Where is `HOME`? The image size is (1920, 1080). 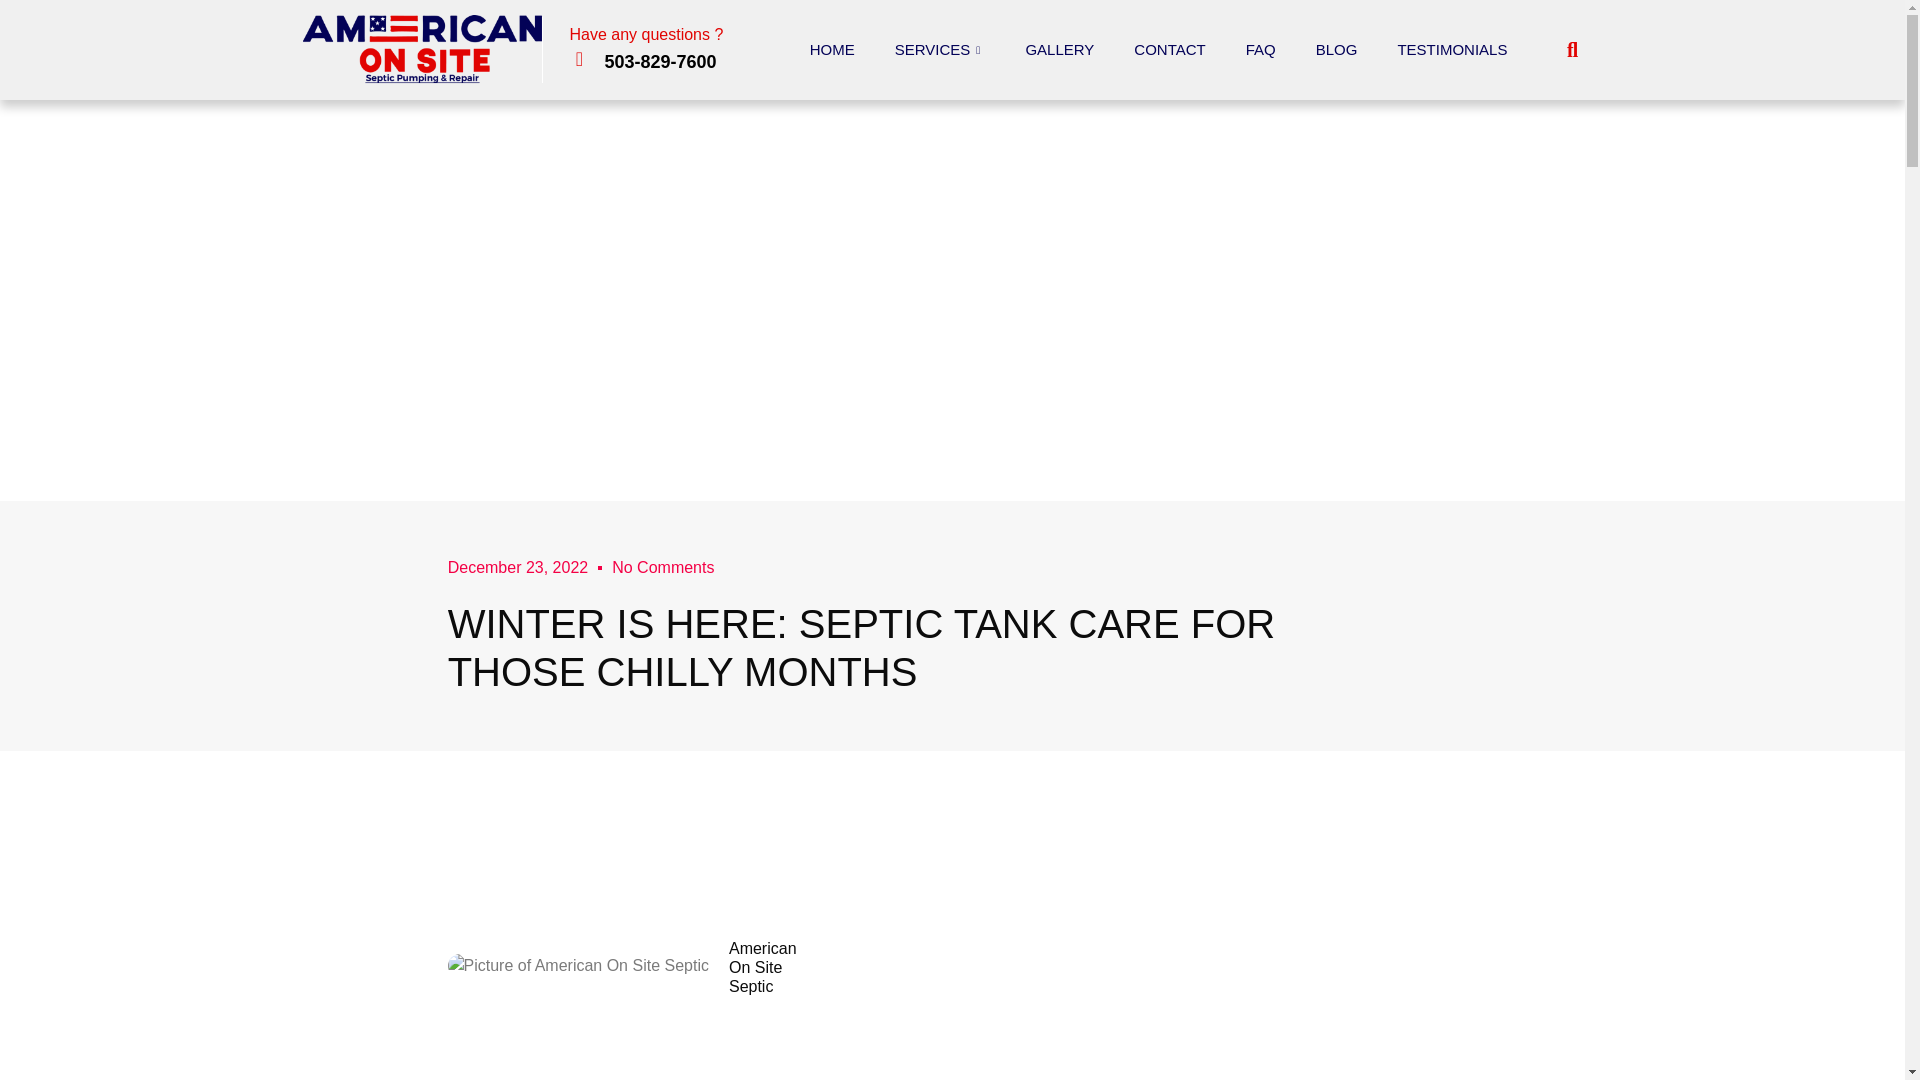
HOME is located at coordinates (832, 48).